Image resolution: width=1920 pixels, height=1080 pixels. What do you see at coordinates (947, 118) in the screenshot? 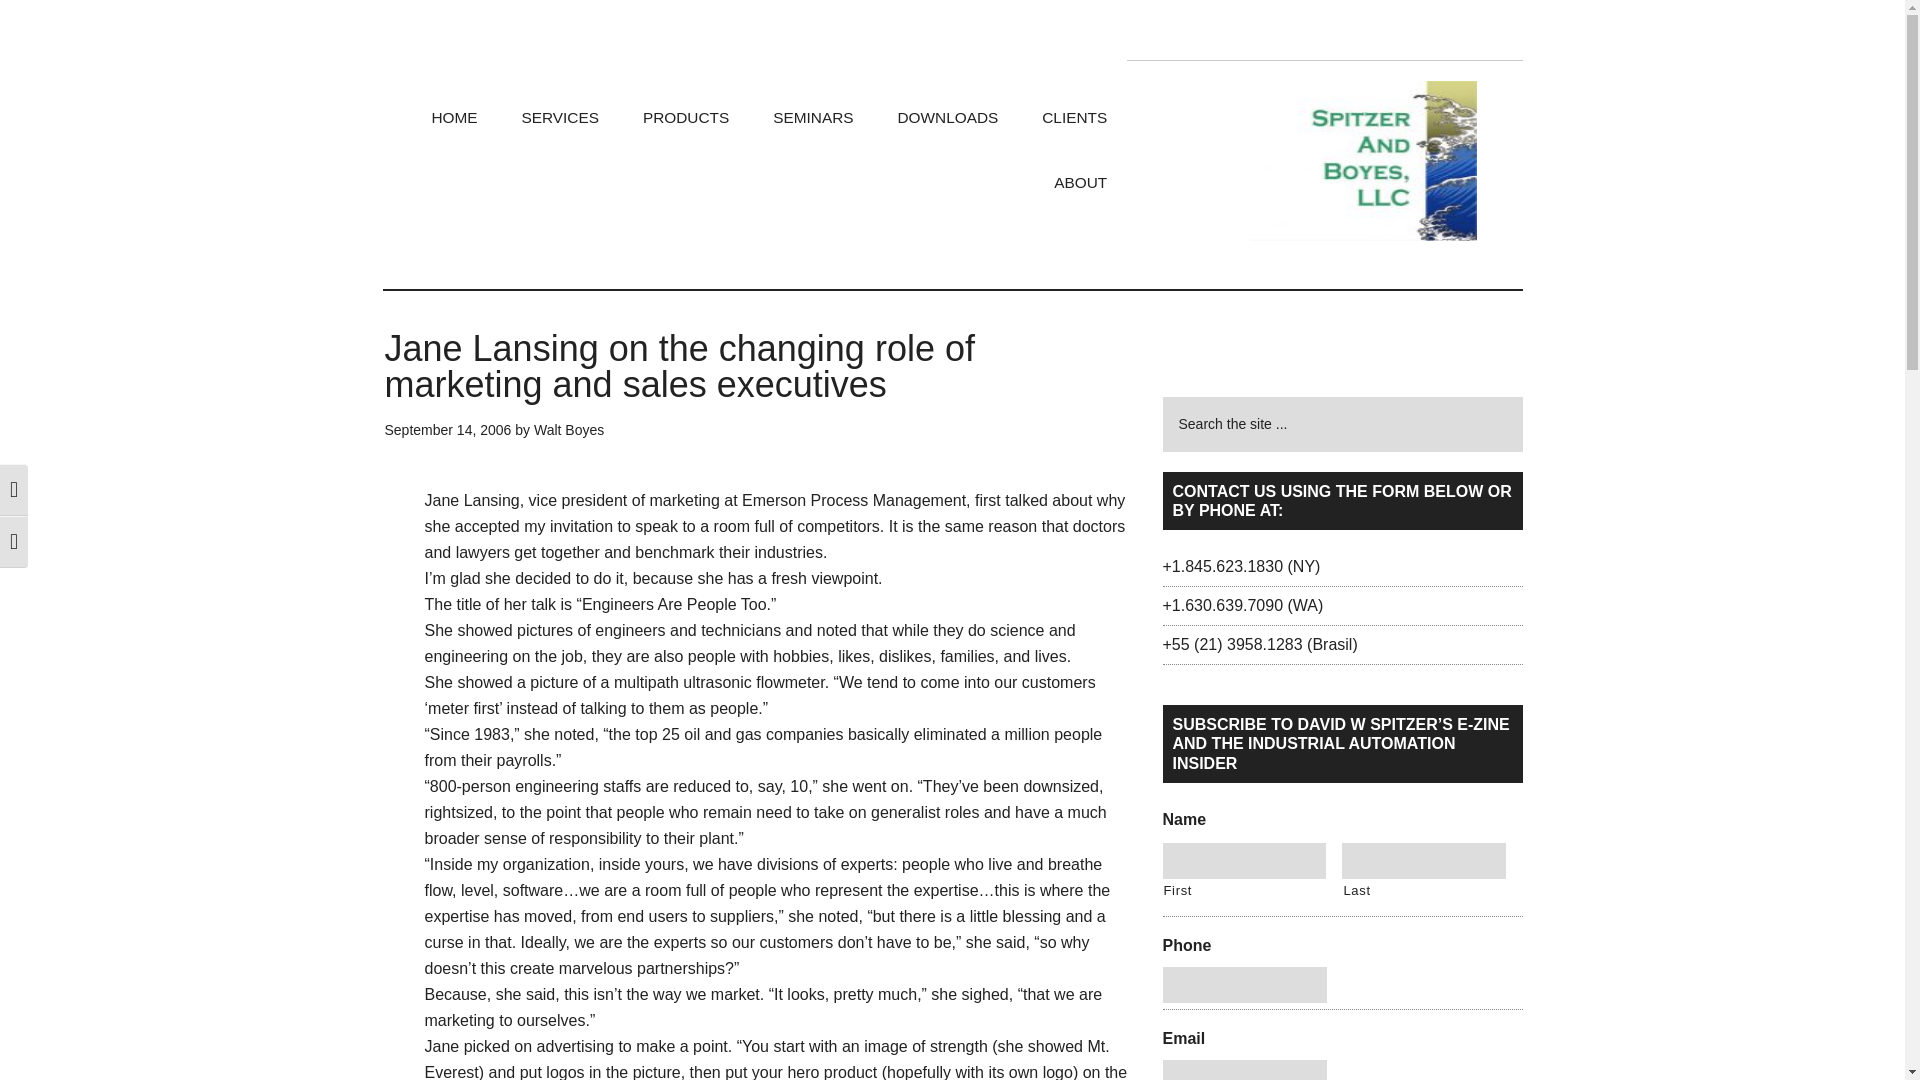
I see `DOWNLOADS` at bounding box center [947, 118].